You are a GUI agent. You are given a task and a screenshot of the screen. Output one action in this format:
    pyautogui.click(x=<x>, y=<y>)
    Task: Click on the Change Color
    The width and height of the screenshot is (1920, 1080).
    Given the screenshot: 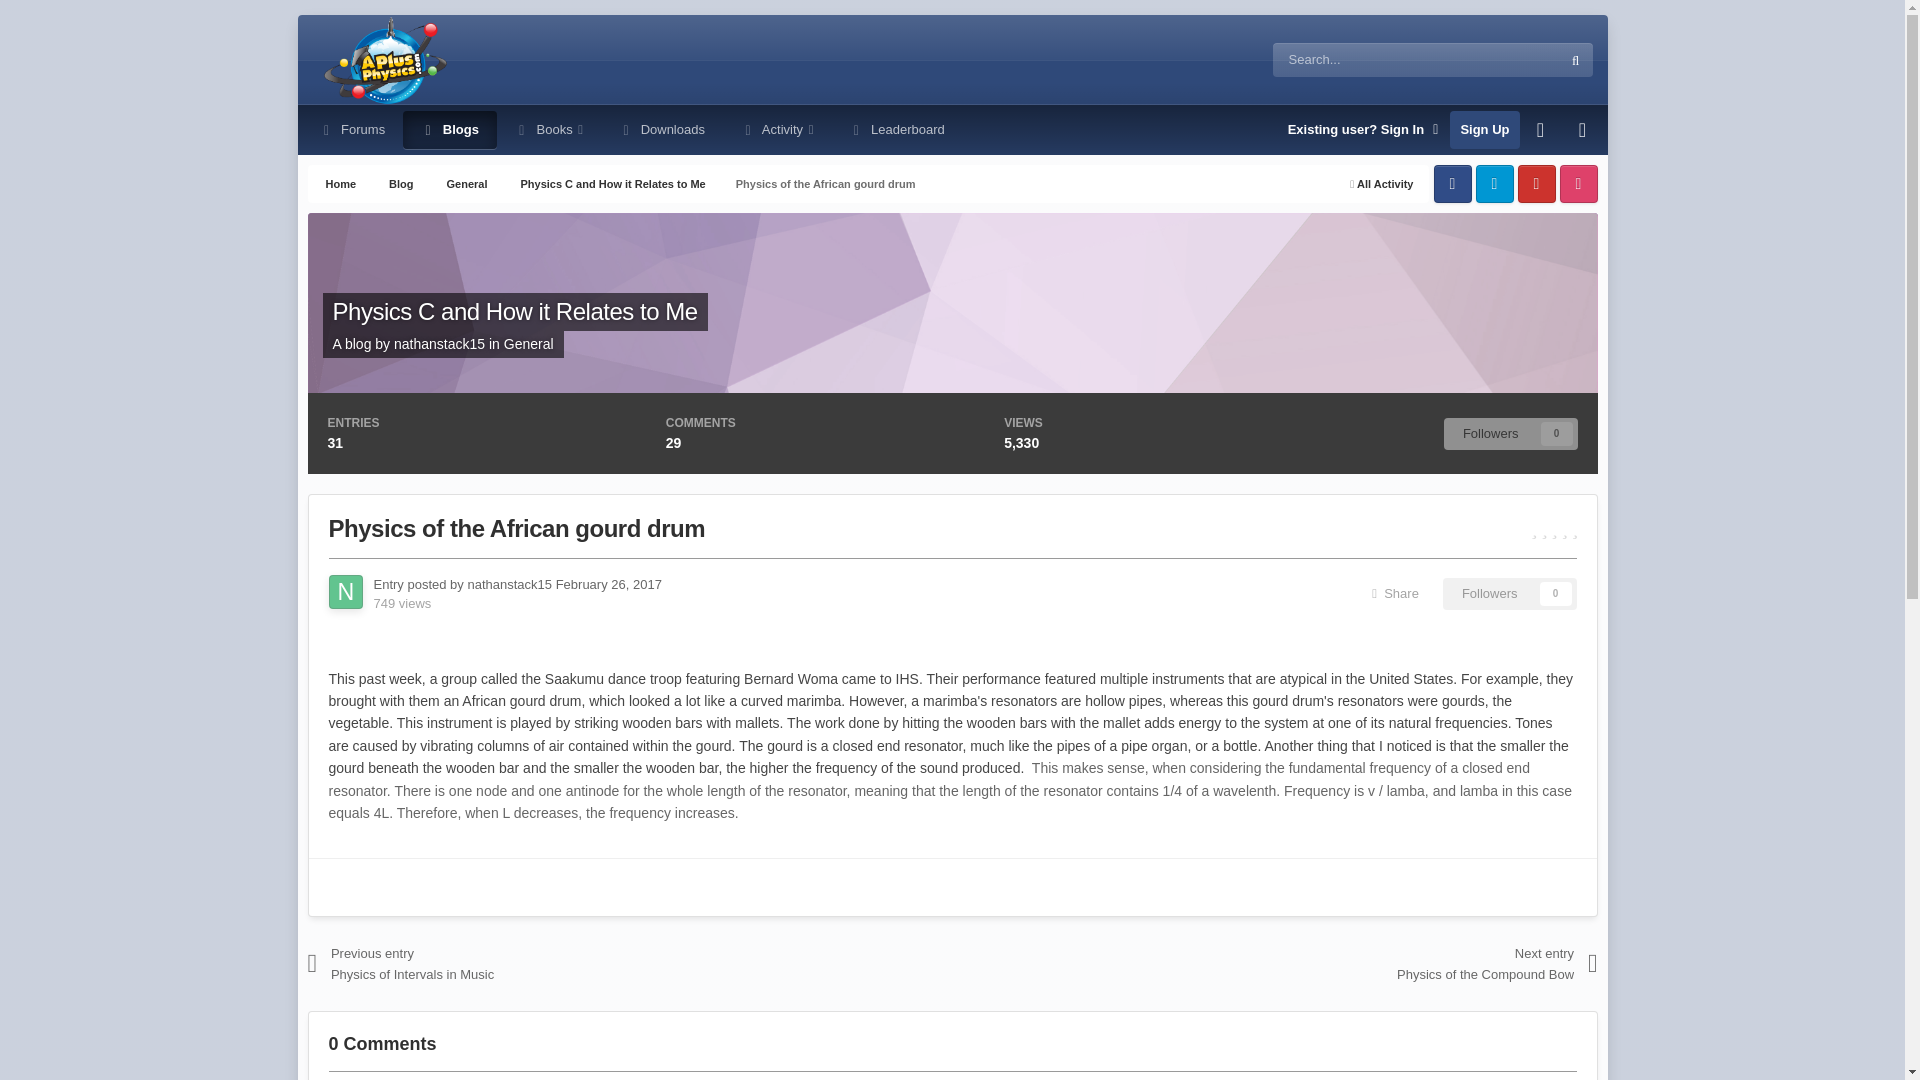 What is the action you would take?
    pyautogui.click(x=1582, y=130)
    